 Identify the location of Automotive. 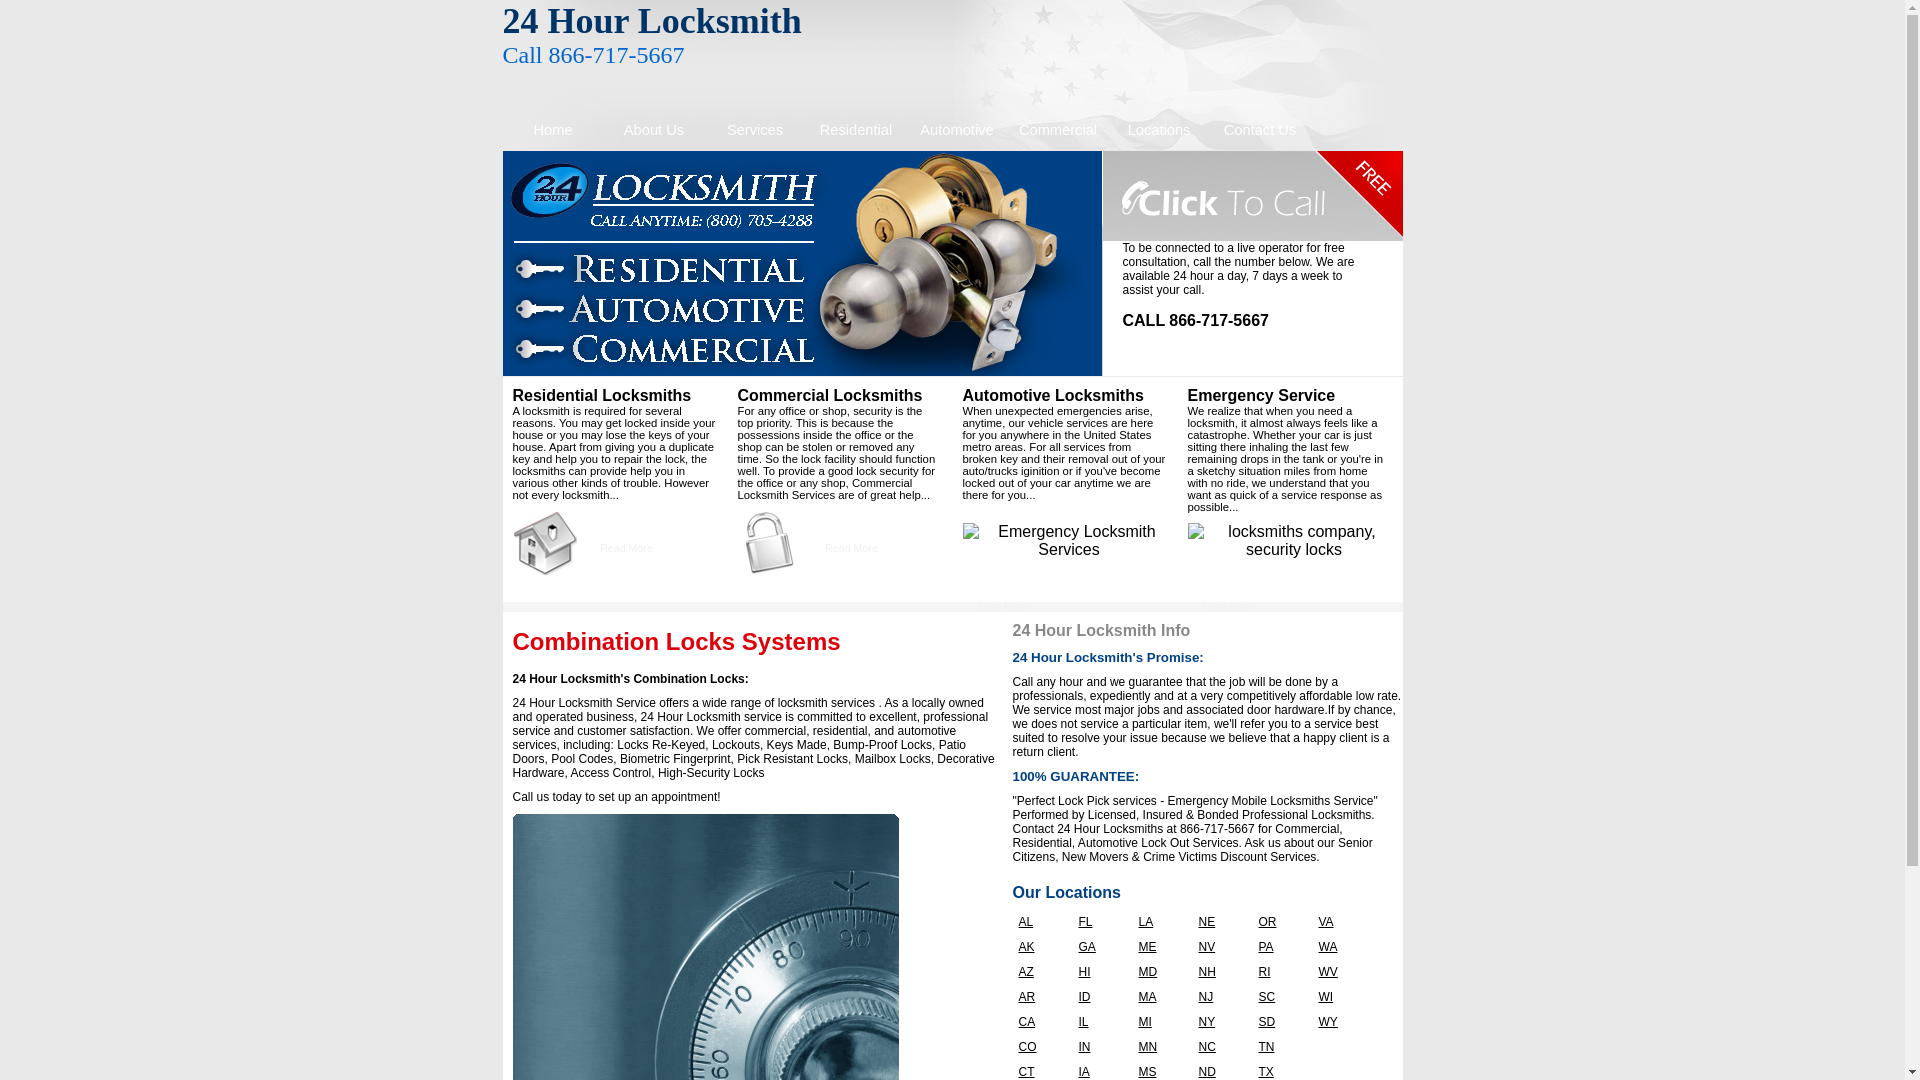
(956, 130).